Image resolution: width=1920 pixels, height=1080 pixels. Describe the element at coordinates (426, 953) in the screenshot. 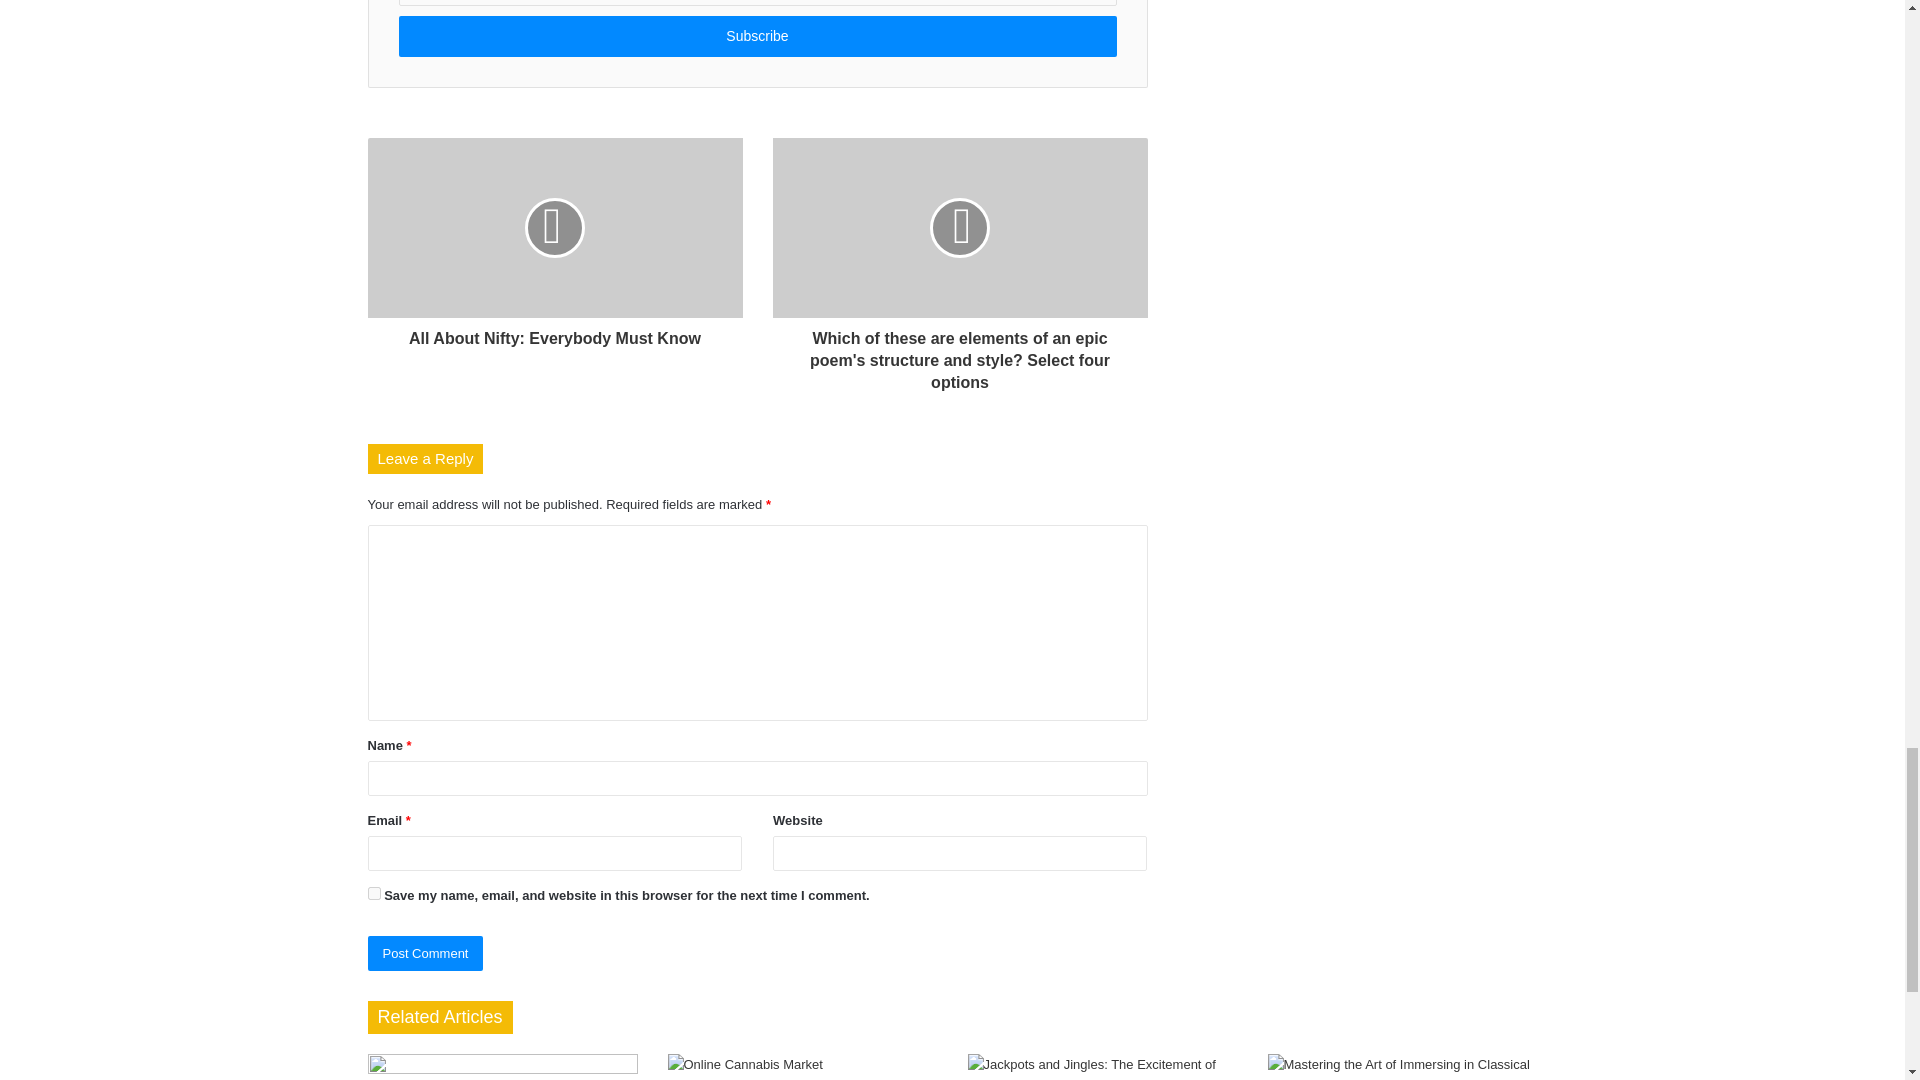

I see `Post Comment` at that location.